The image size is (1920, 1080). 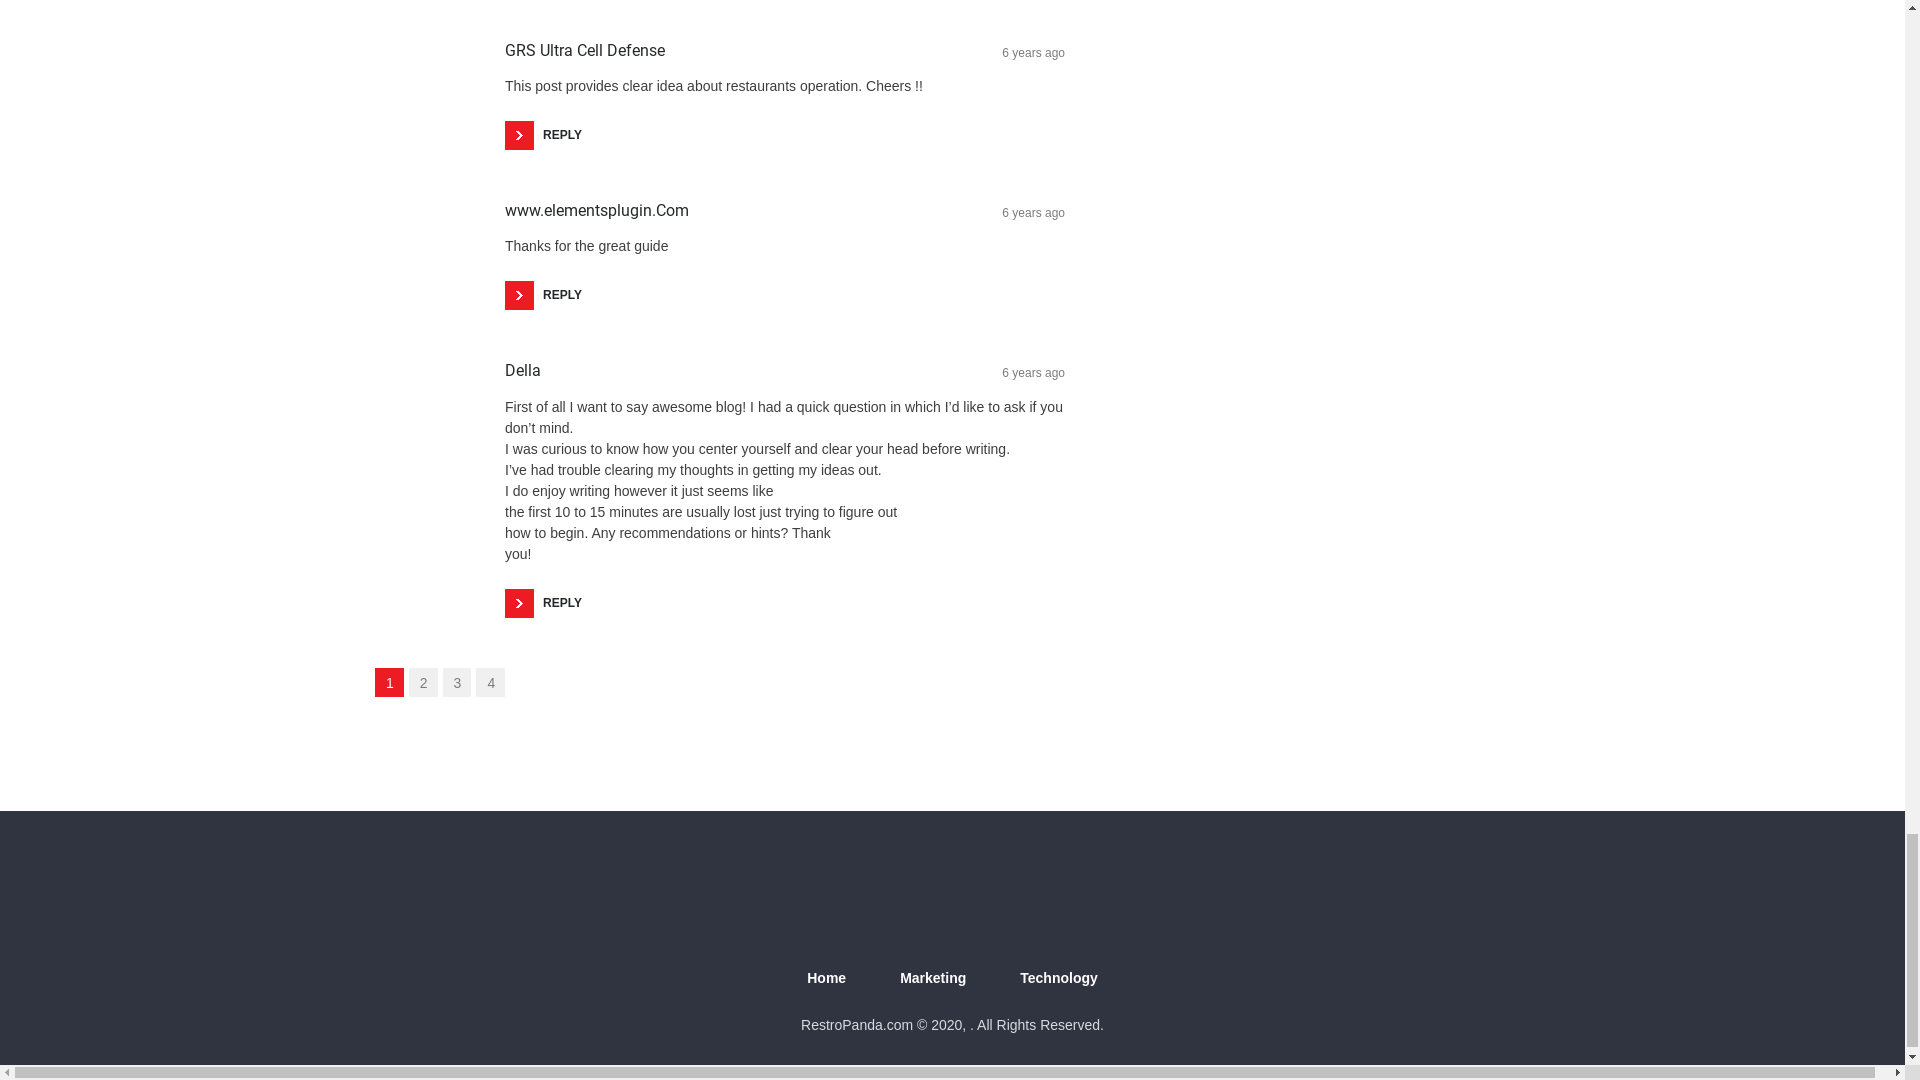 I want to click on Della, so click(x=522, y=370).